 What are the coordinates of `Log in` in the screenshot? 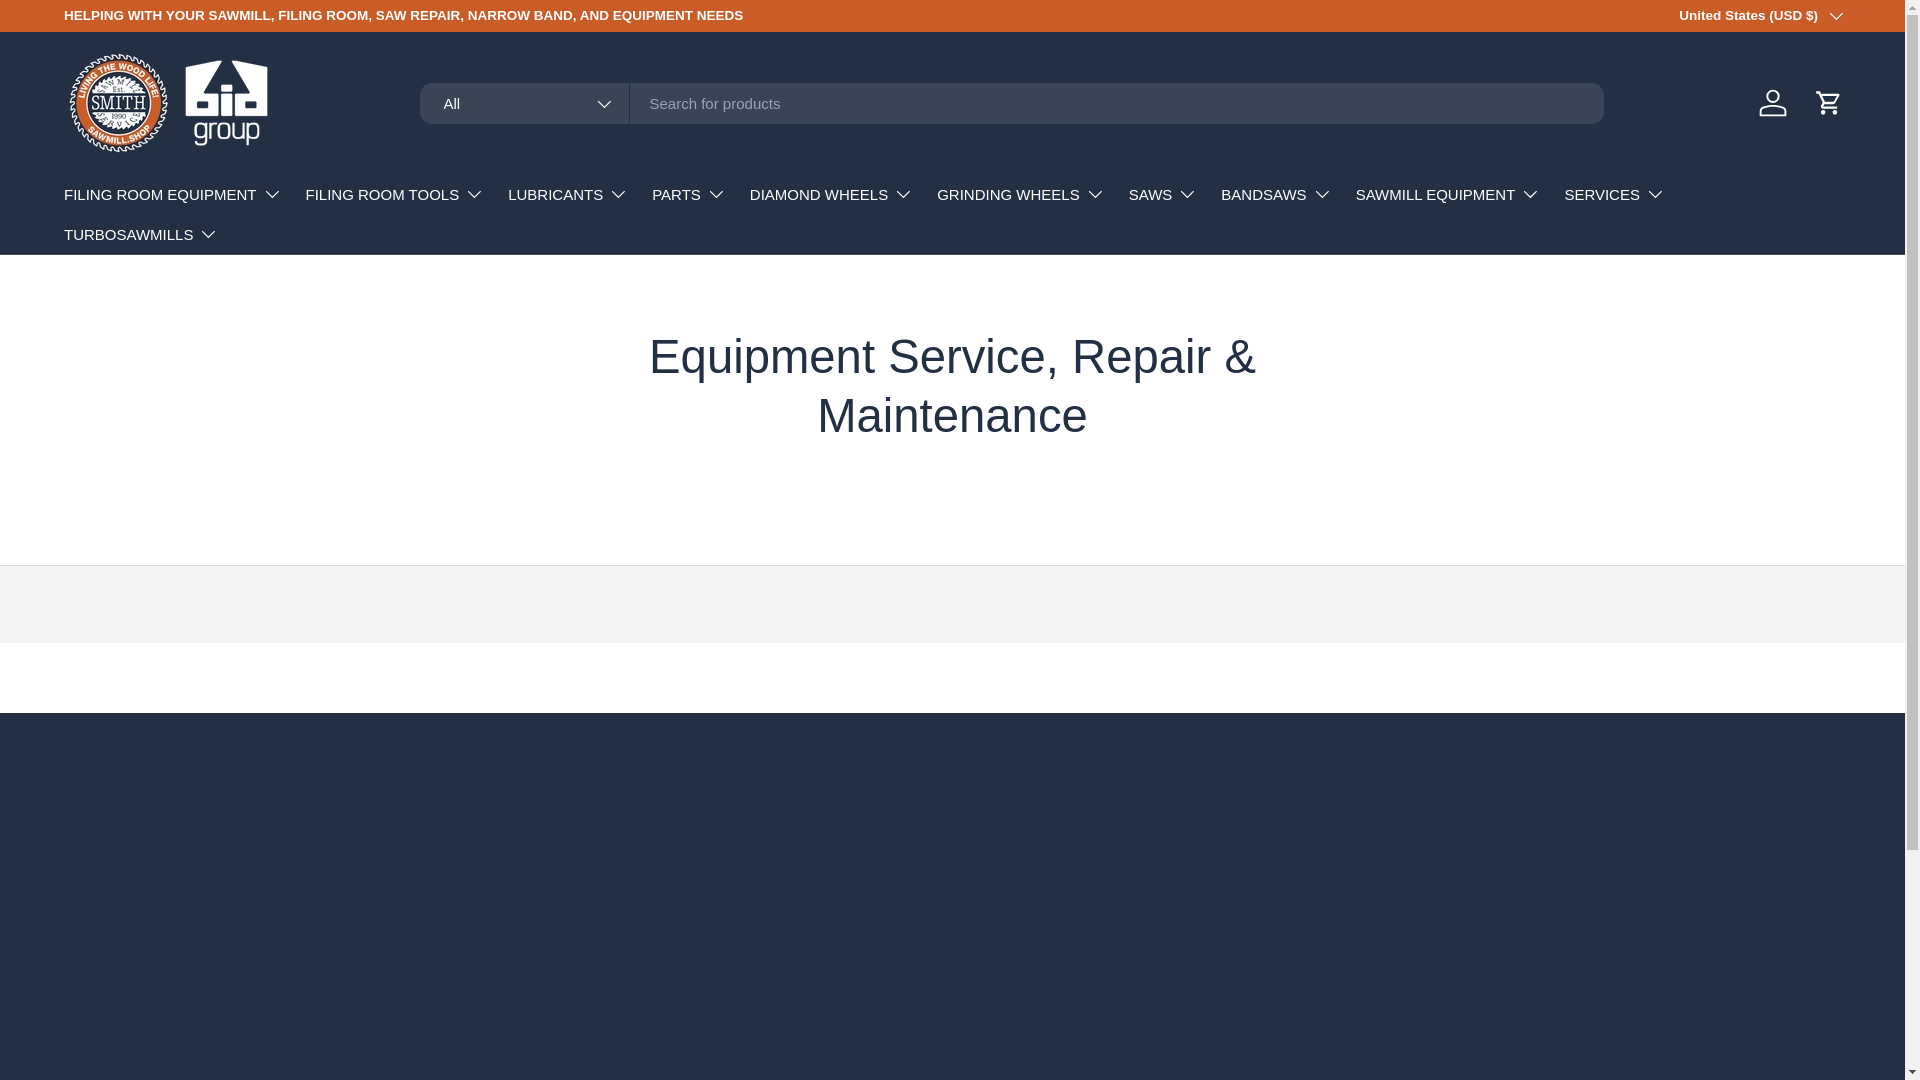 It's located at (1773, 103).